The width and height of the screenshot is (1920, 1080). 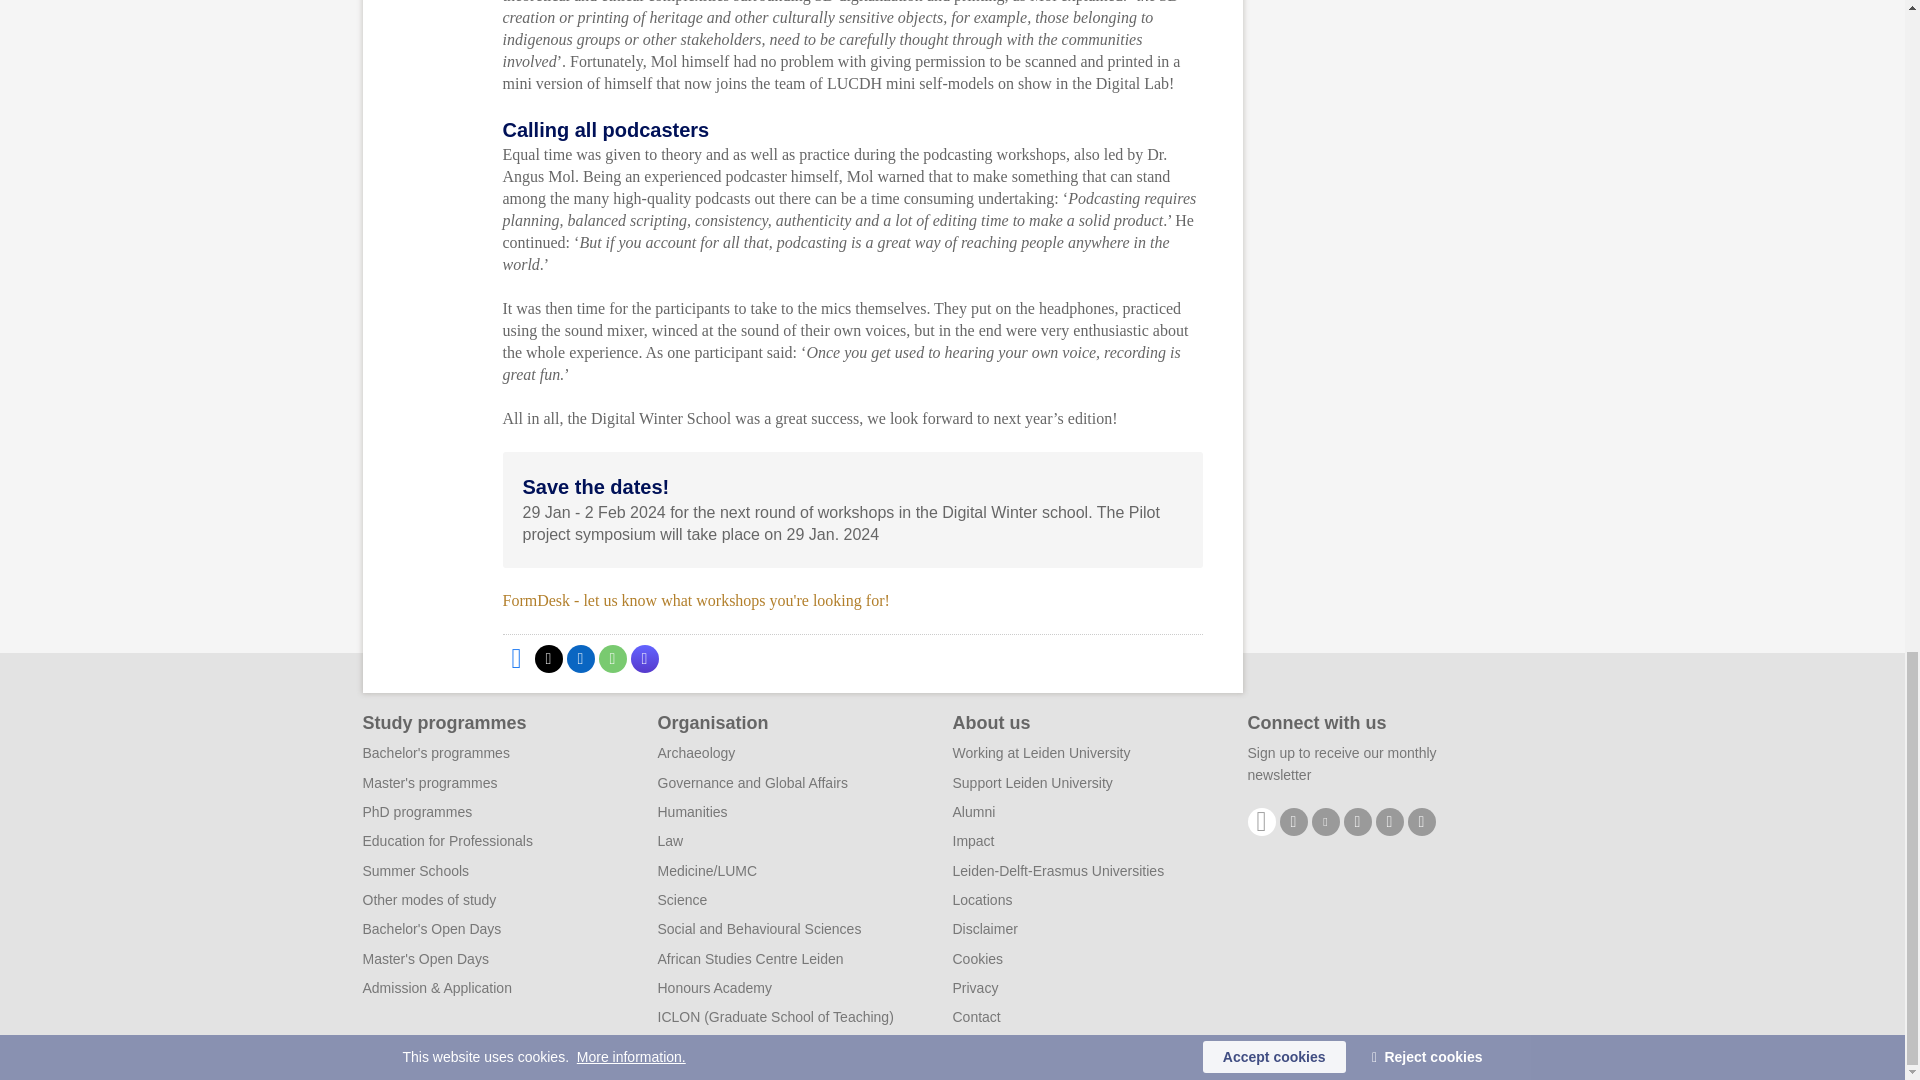 What do you see at coordinates (580, 658) in the screenshot?
I see `Share on LinkedIn` at bounding box center [580, 658].